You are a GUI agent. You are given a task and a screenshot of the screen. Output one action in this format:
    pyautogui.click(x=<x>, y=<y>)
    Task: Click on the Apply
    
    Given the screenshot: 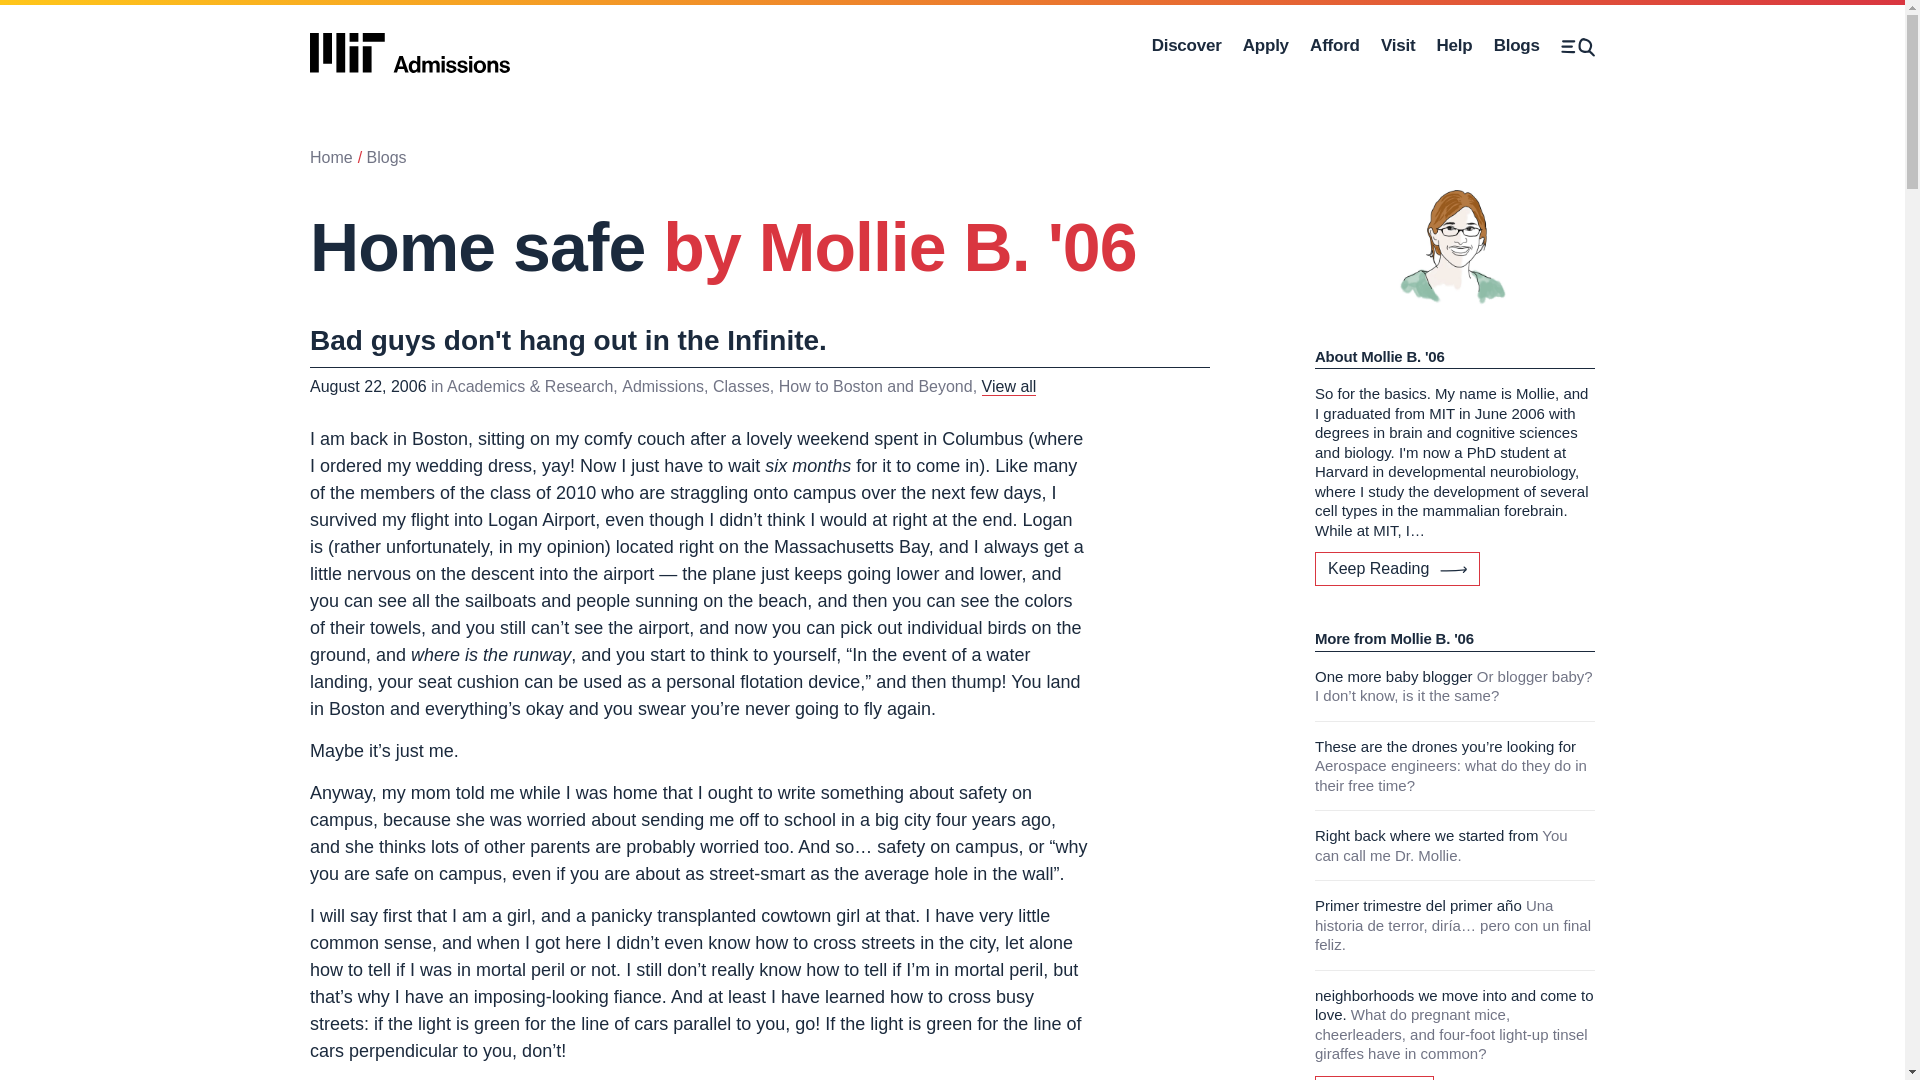 What is the action you would take?
    pyautogui.click(x=1265, y=46)
    